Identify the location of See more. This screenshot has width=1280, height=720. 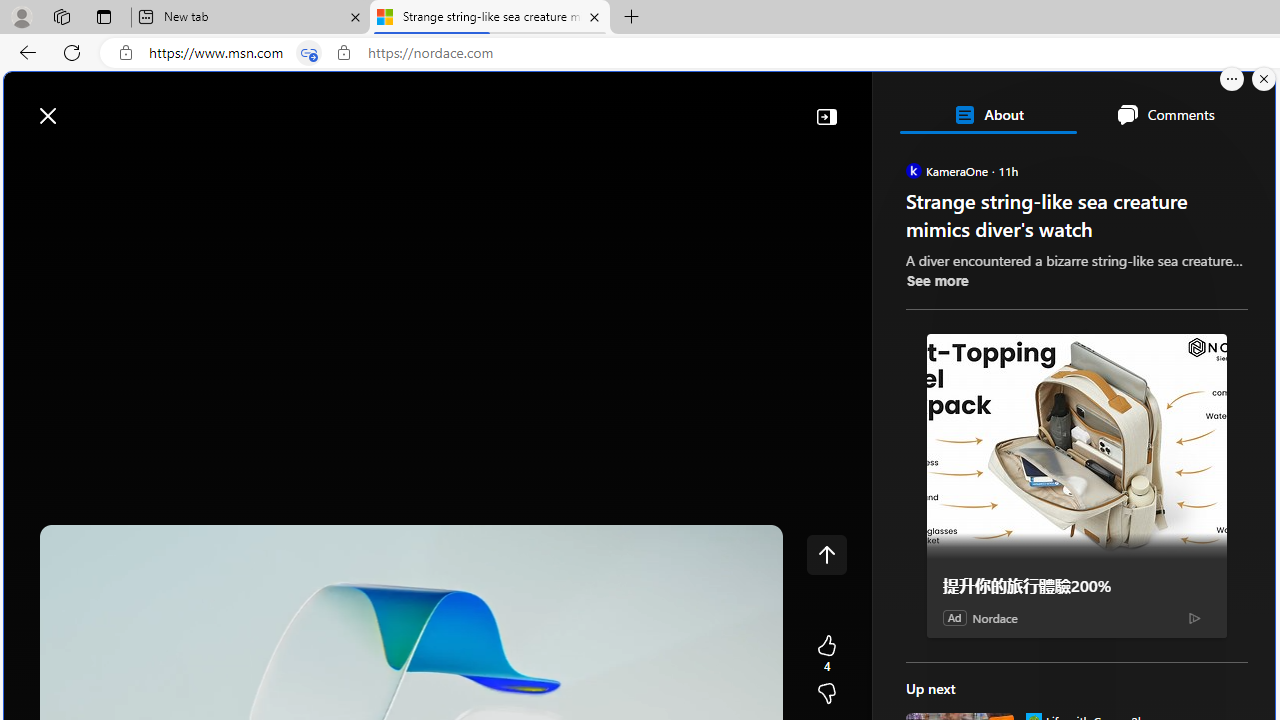
(936, 280).